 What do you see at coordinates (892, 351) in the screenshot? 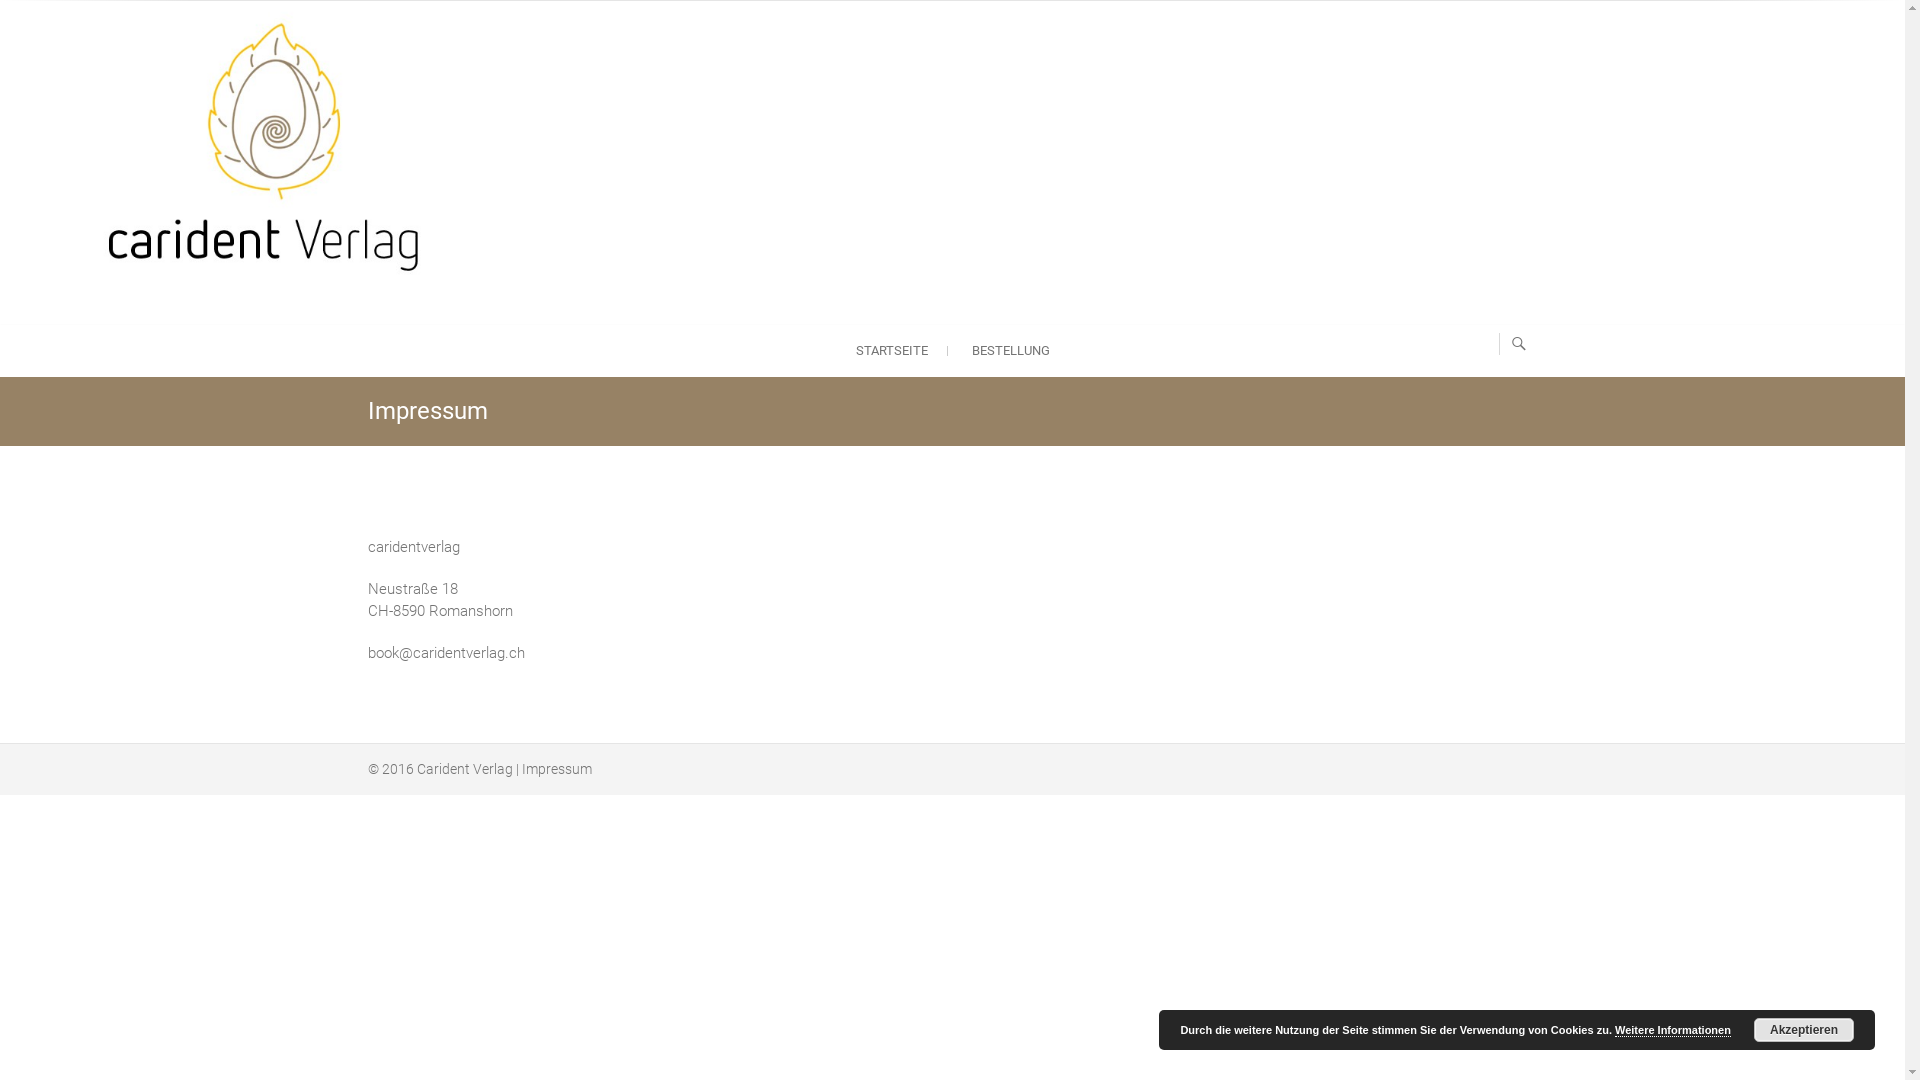
I see `STARTSEITE` at bounding box center [892, 351].